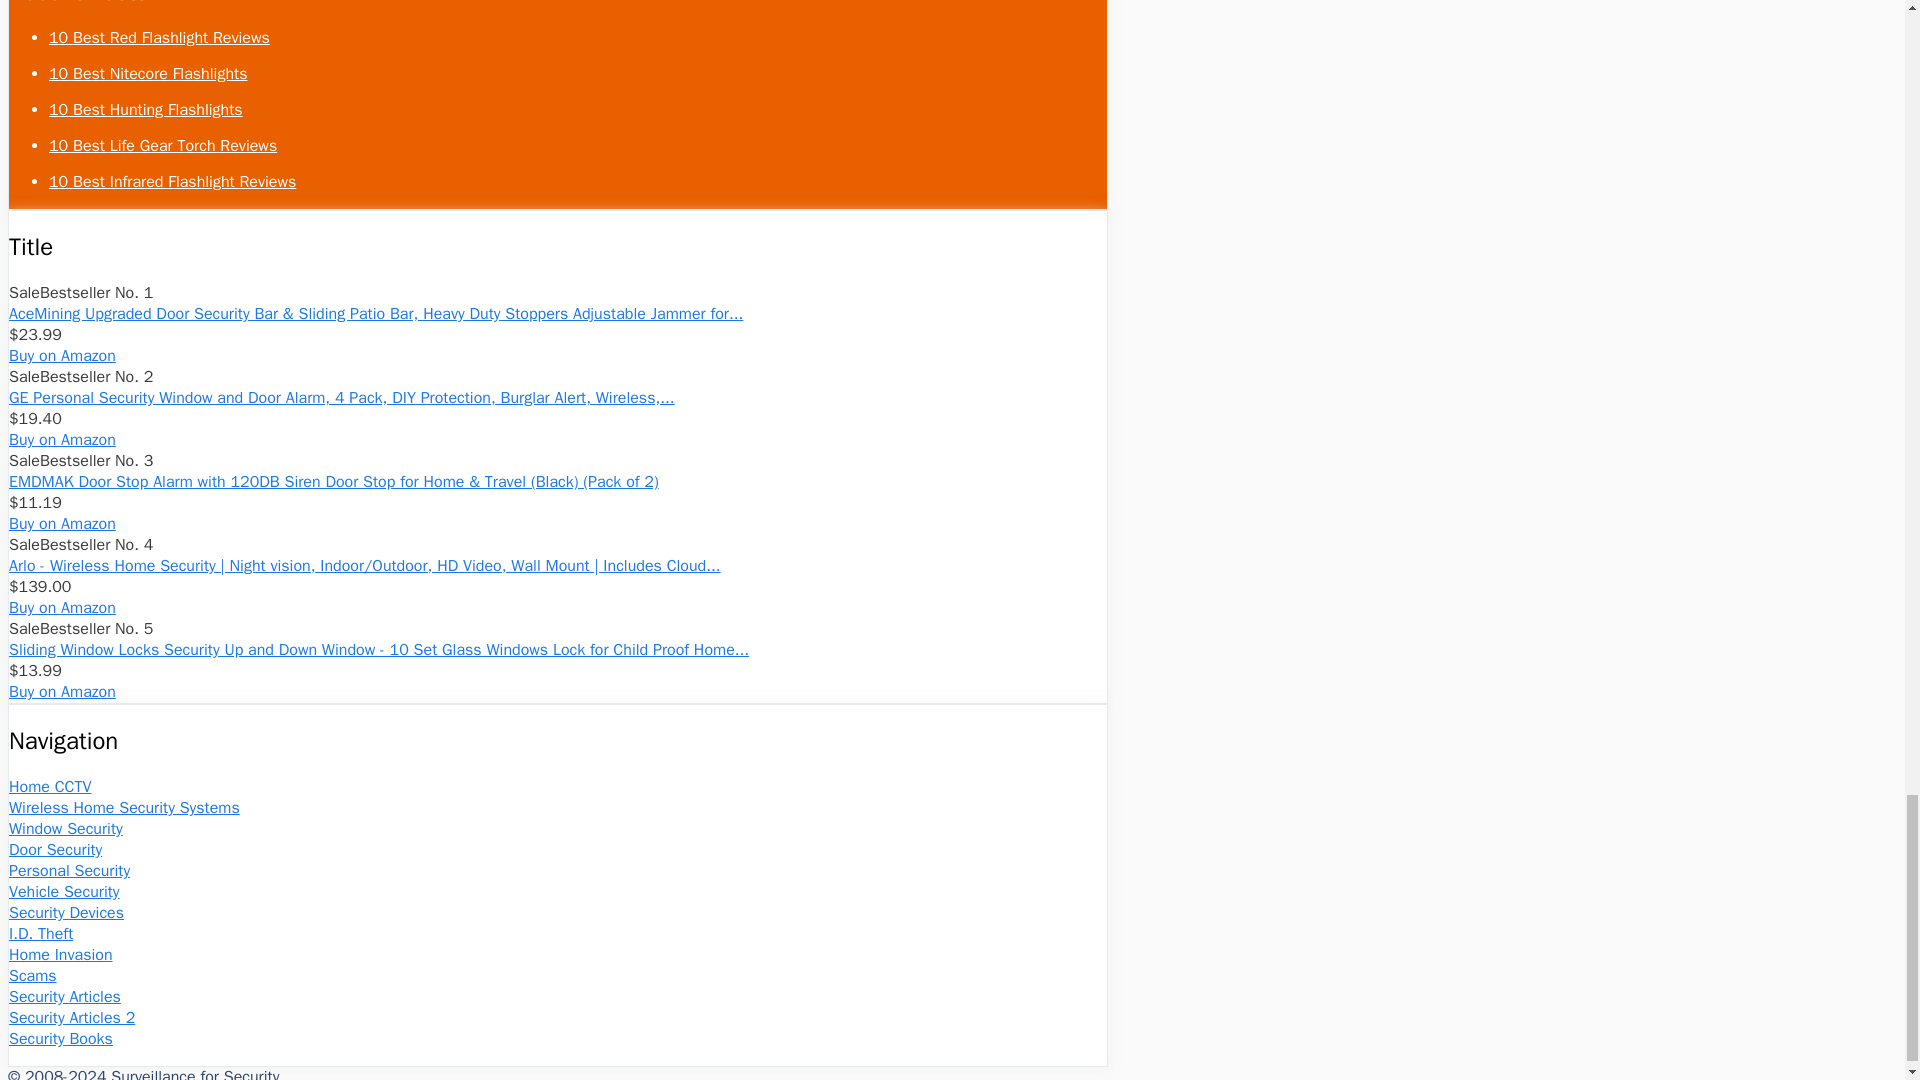  What do you see at coordinates (62, 440) in the screenshot?
I see `Buy on Amazon` at bounding box center [62, 440].